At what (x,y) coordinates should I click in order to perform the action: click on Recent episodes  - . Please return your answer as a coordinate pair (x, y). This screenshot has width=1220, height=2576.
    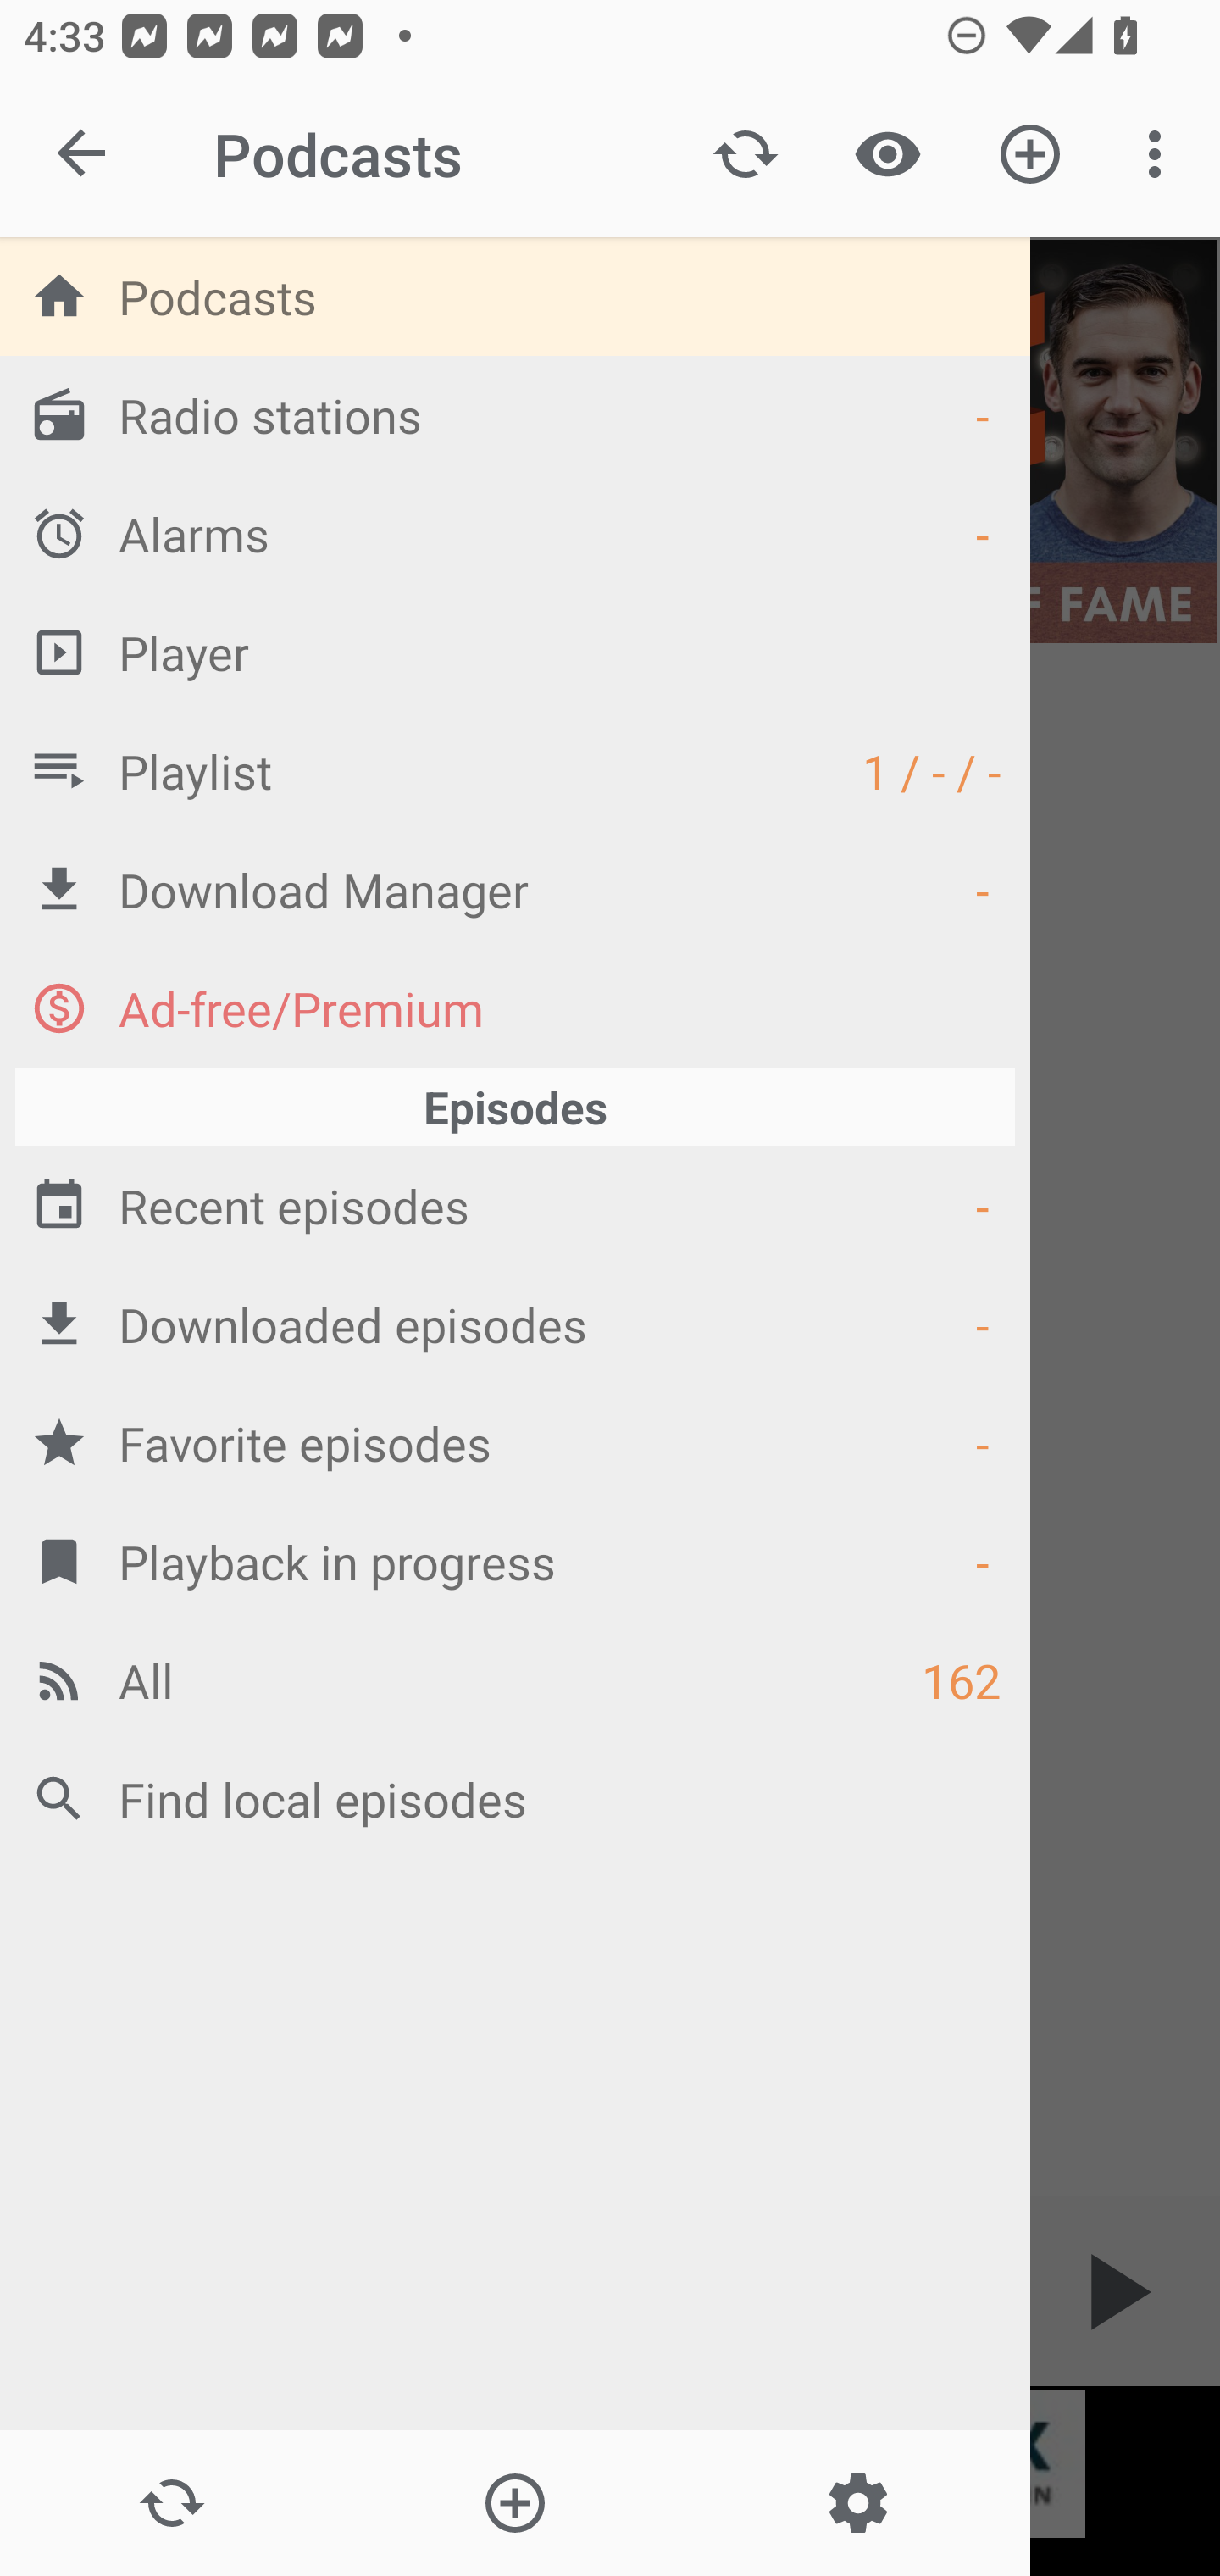
    Looking at the image, I should click on (515, 1205).